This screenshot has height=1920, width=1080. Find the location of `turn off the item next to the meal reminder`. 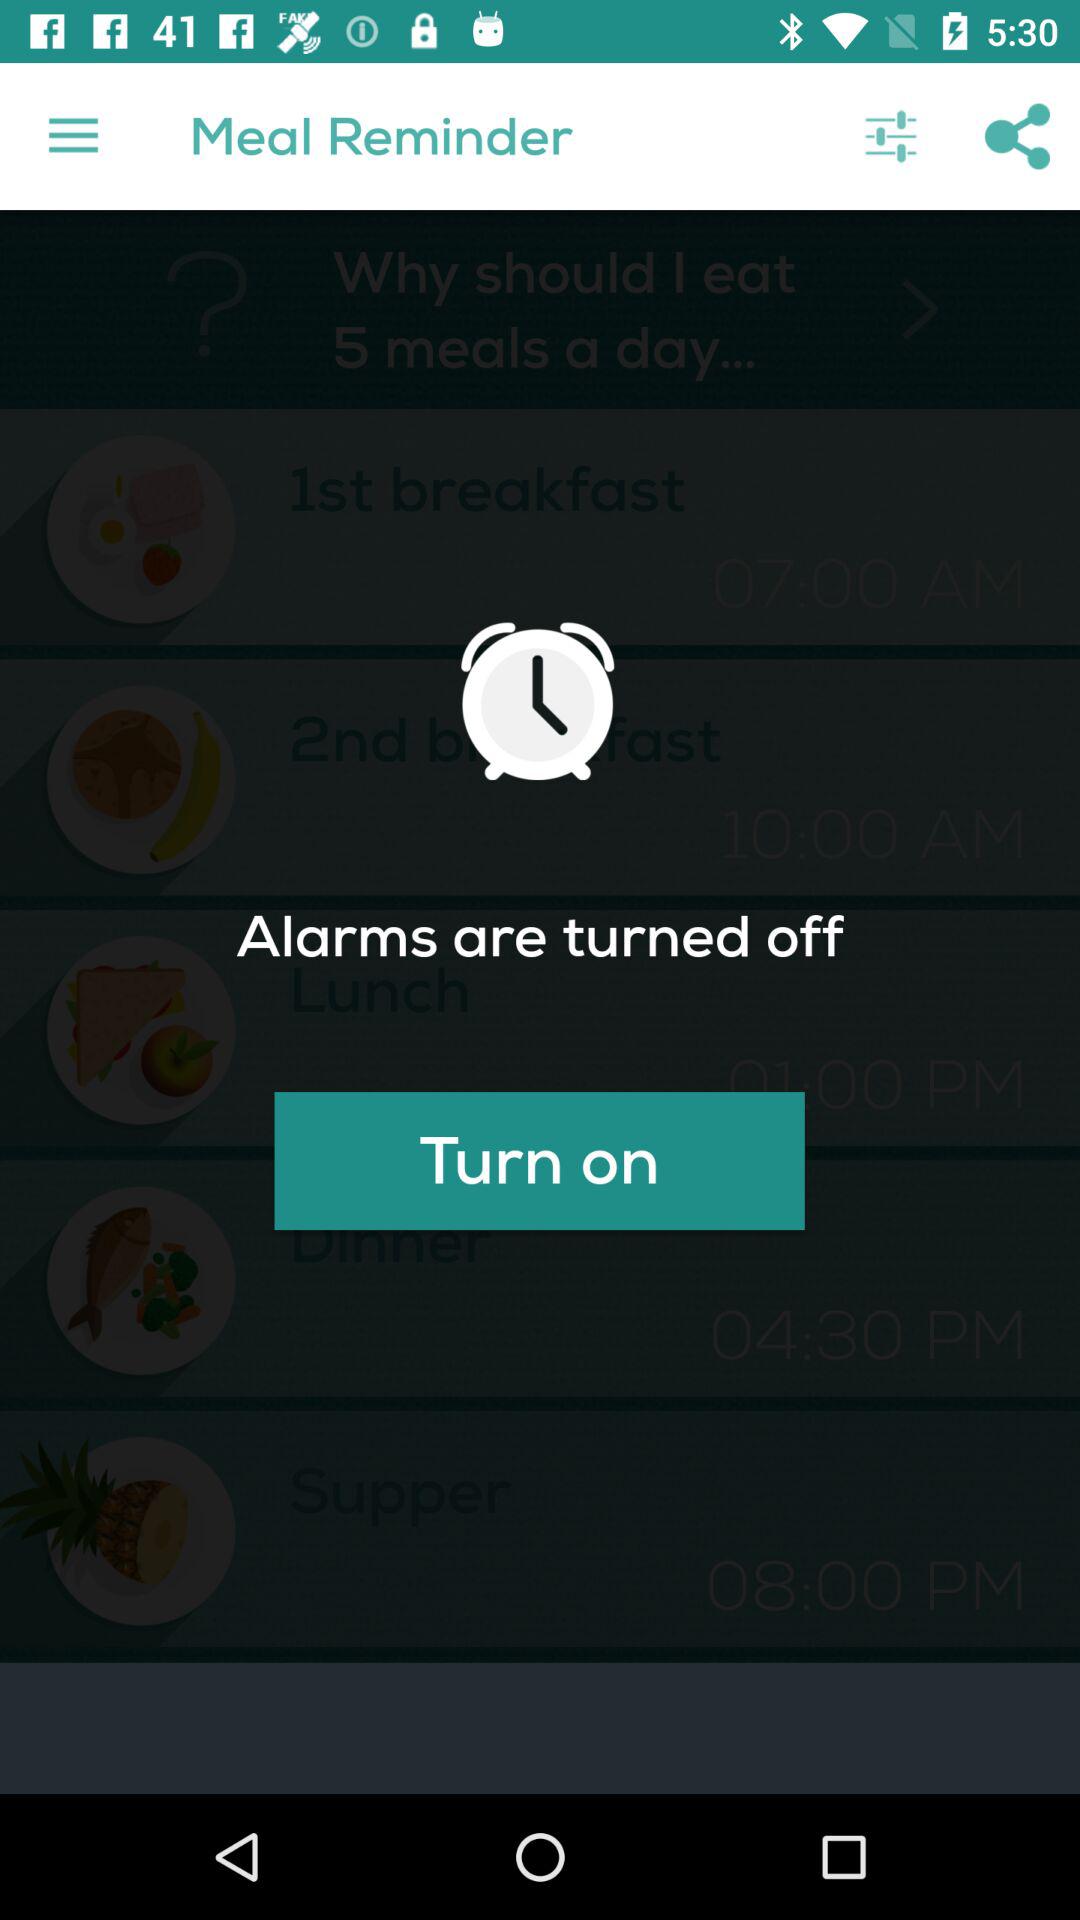

turn off the item next to the meal reminder is located at coordinates (890, 136).